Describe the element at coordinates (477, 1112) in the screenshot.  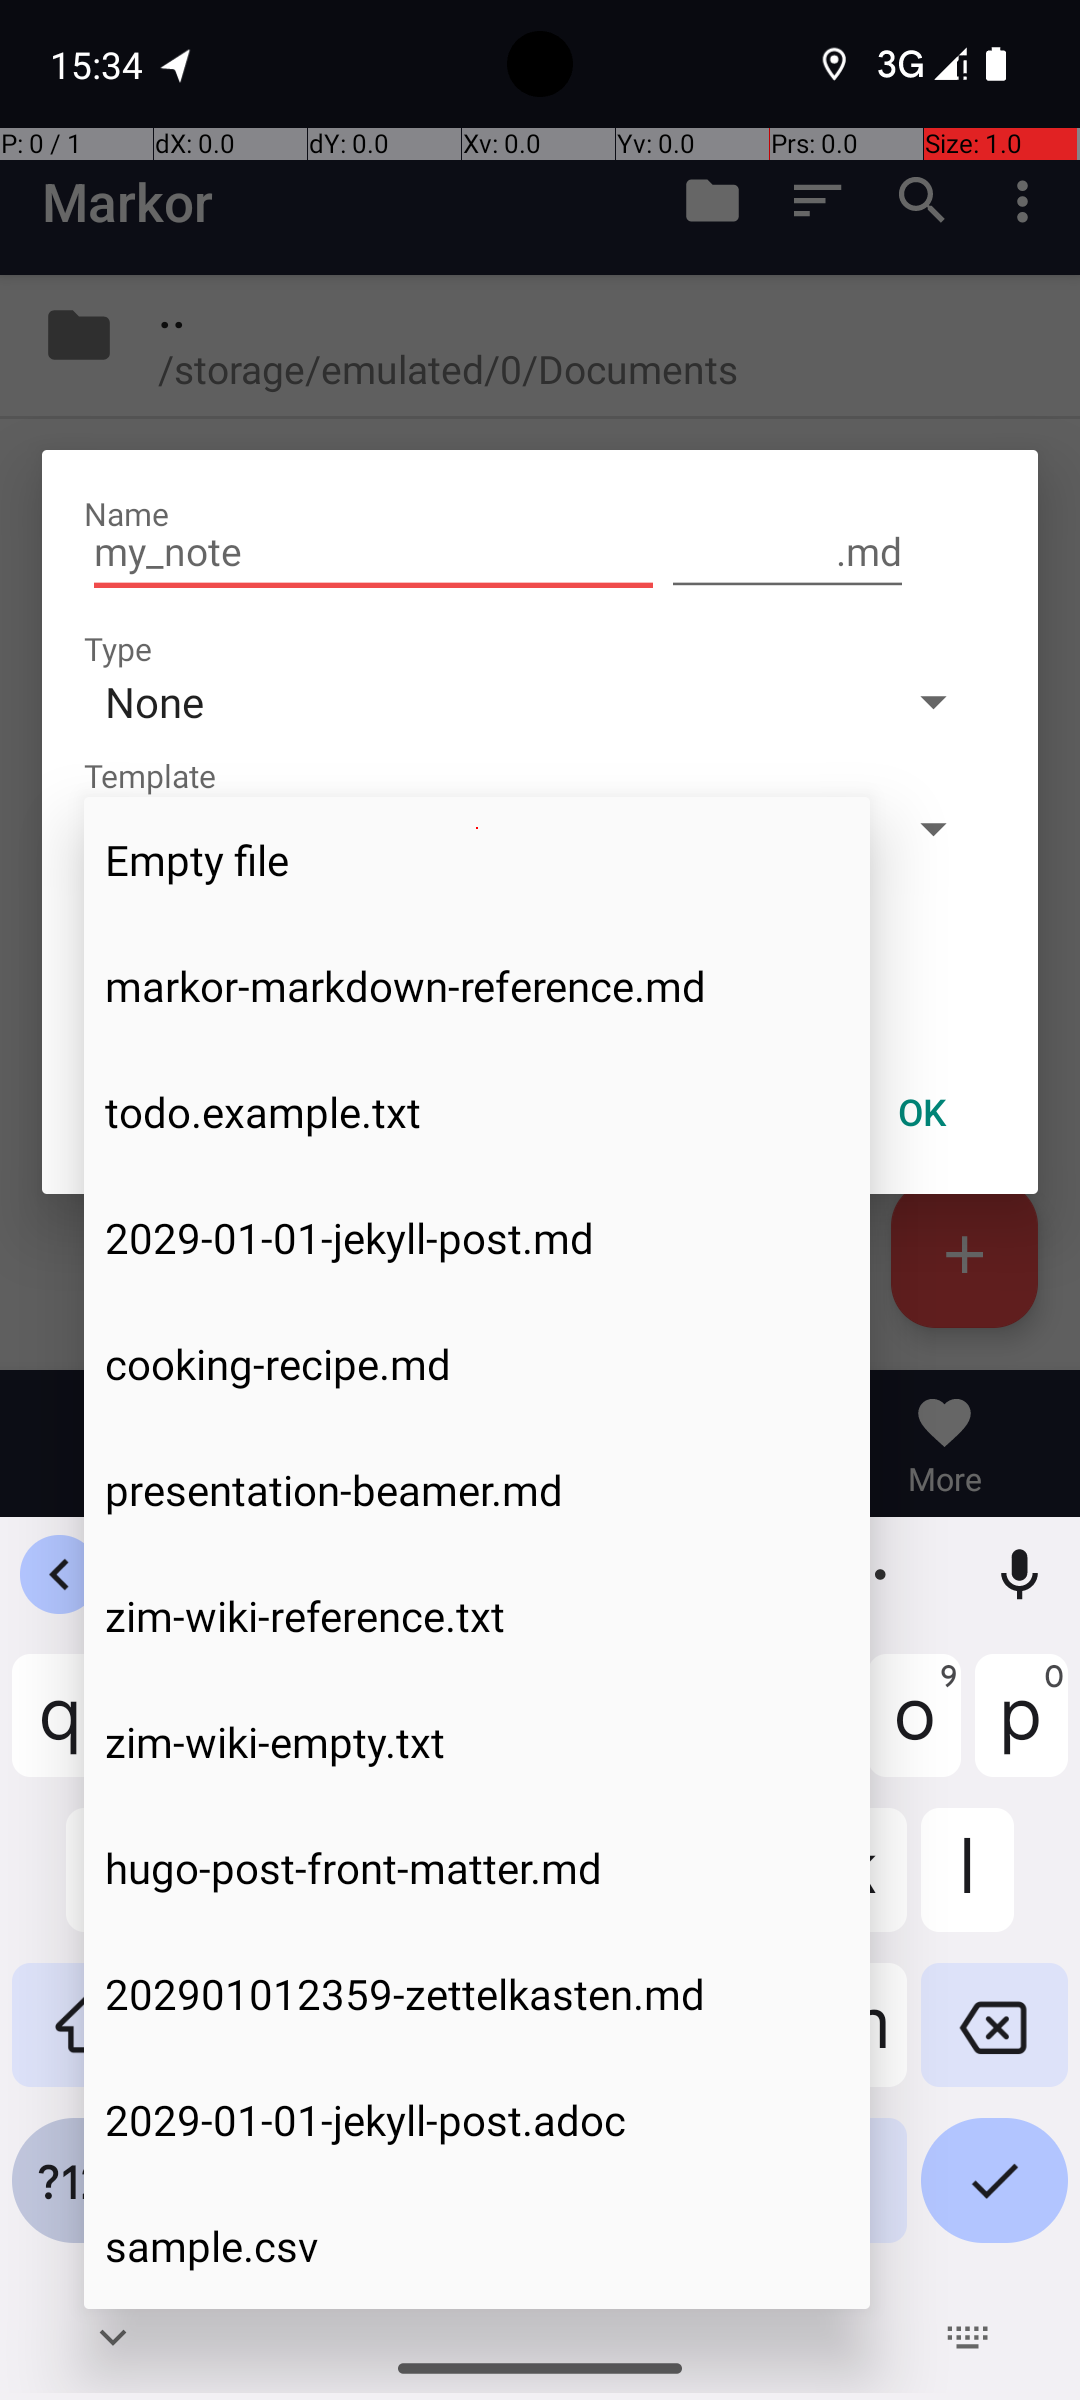
I see `todo.example.txt` at that location.